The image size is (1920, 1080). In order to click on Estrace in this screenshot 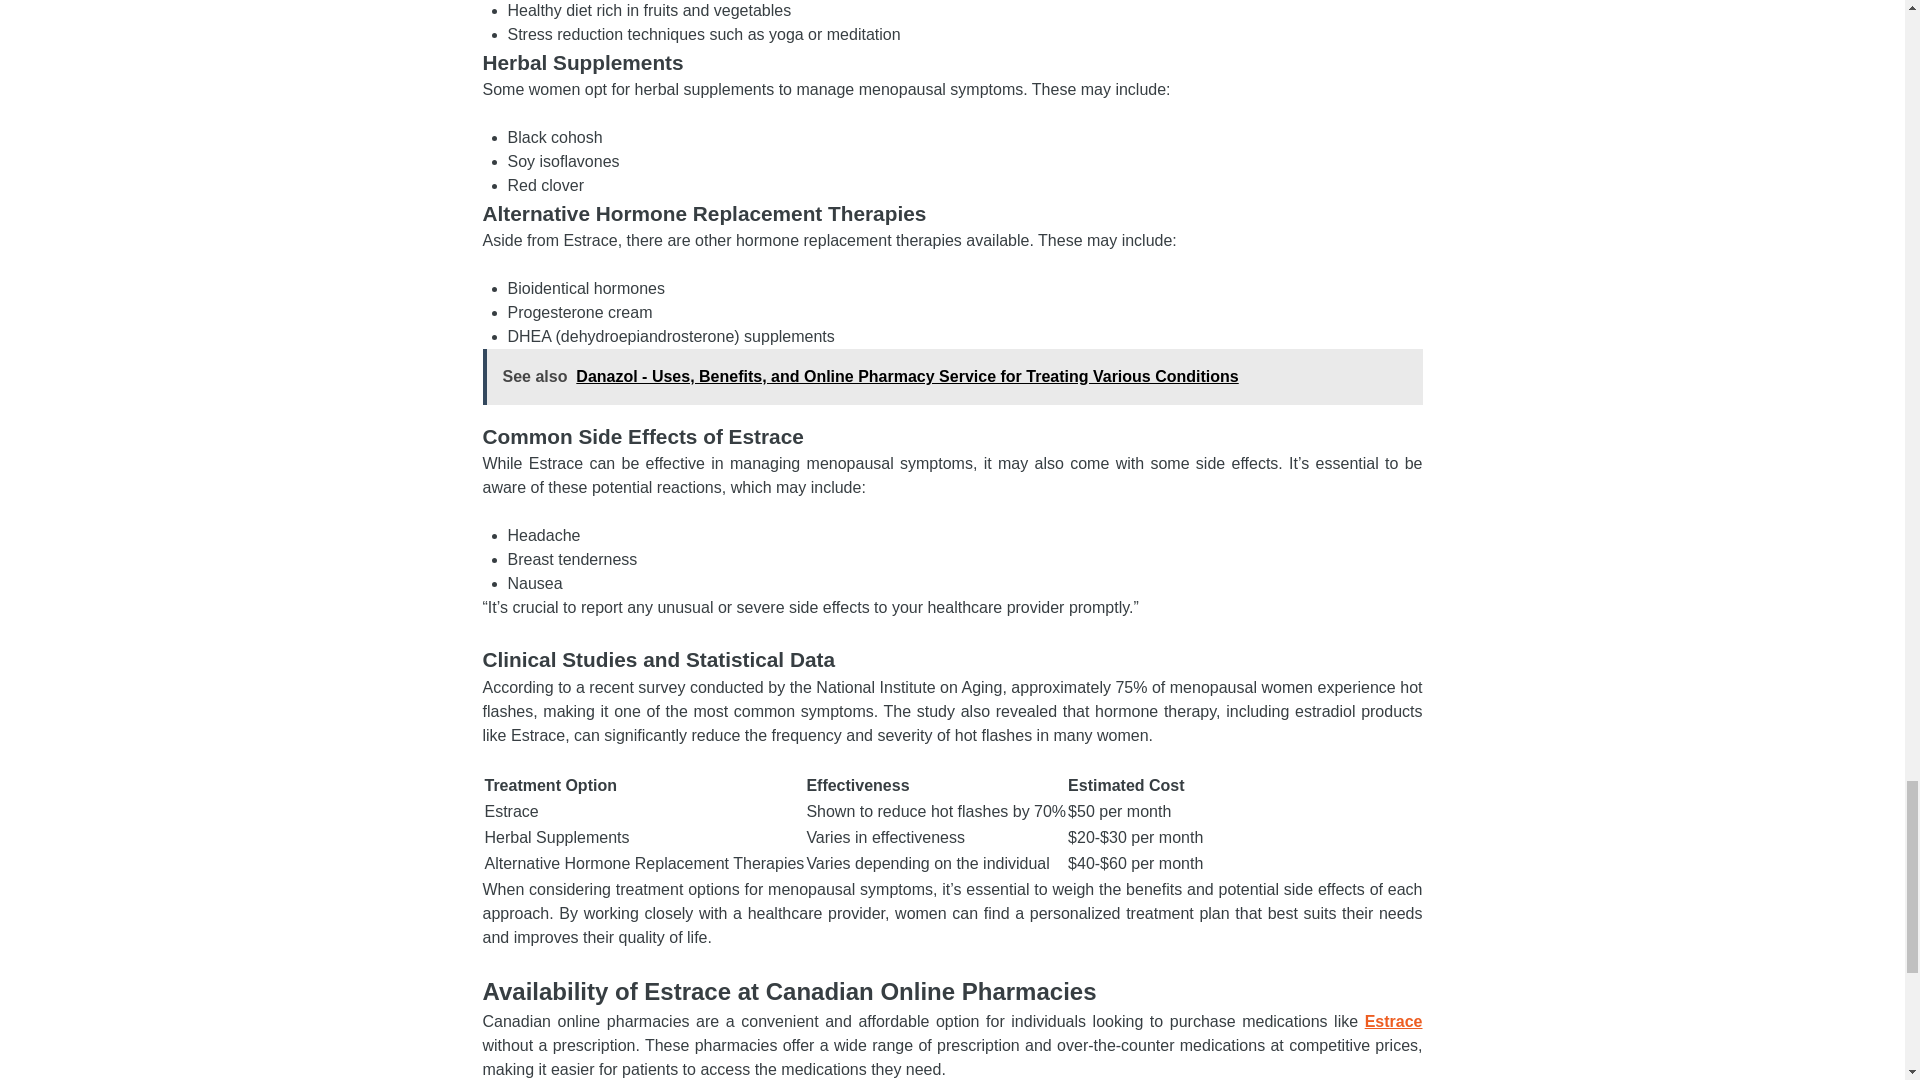, I will do `click(1394, 1022)`.